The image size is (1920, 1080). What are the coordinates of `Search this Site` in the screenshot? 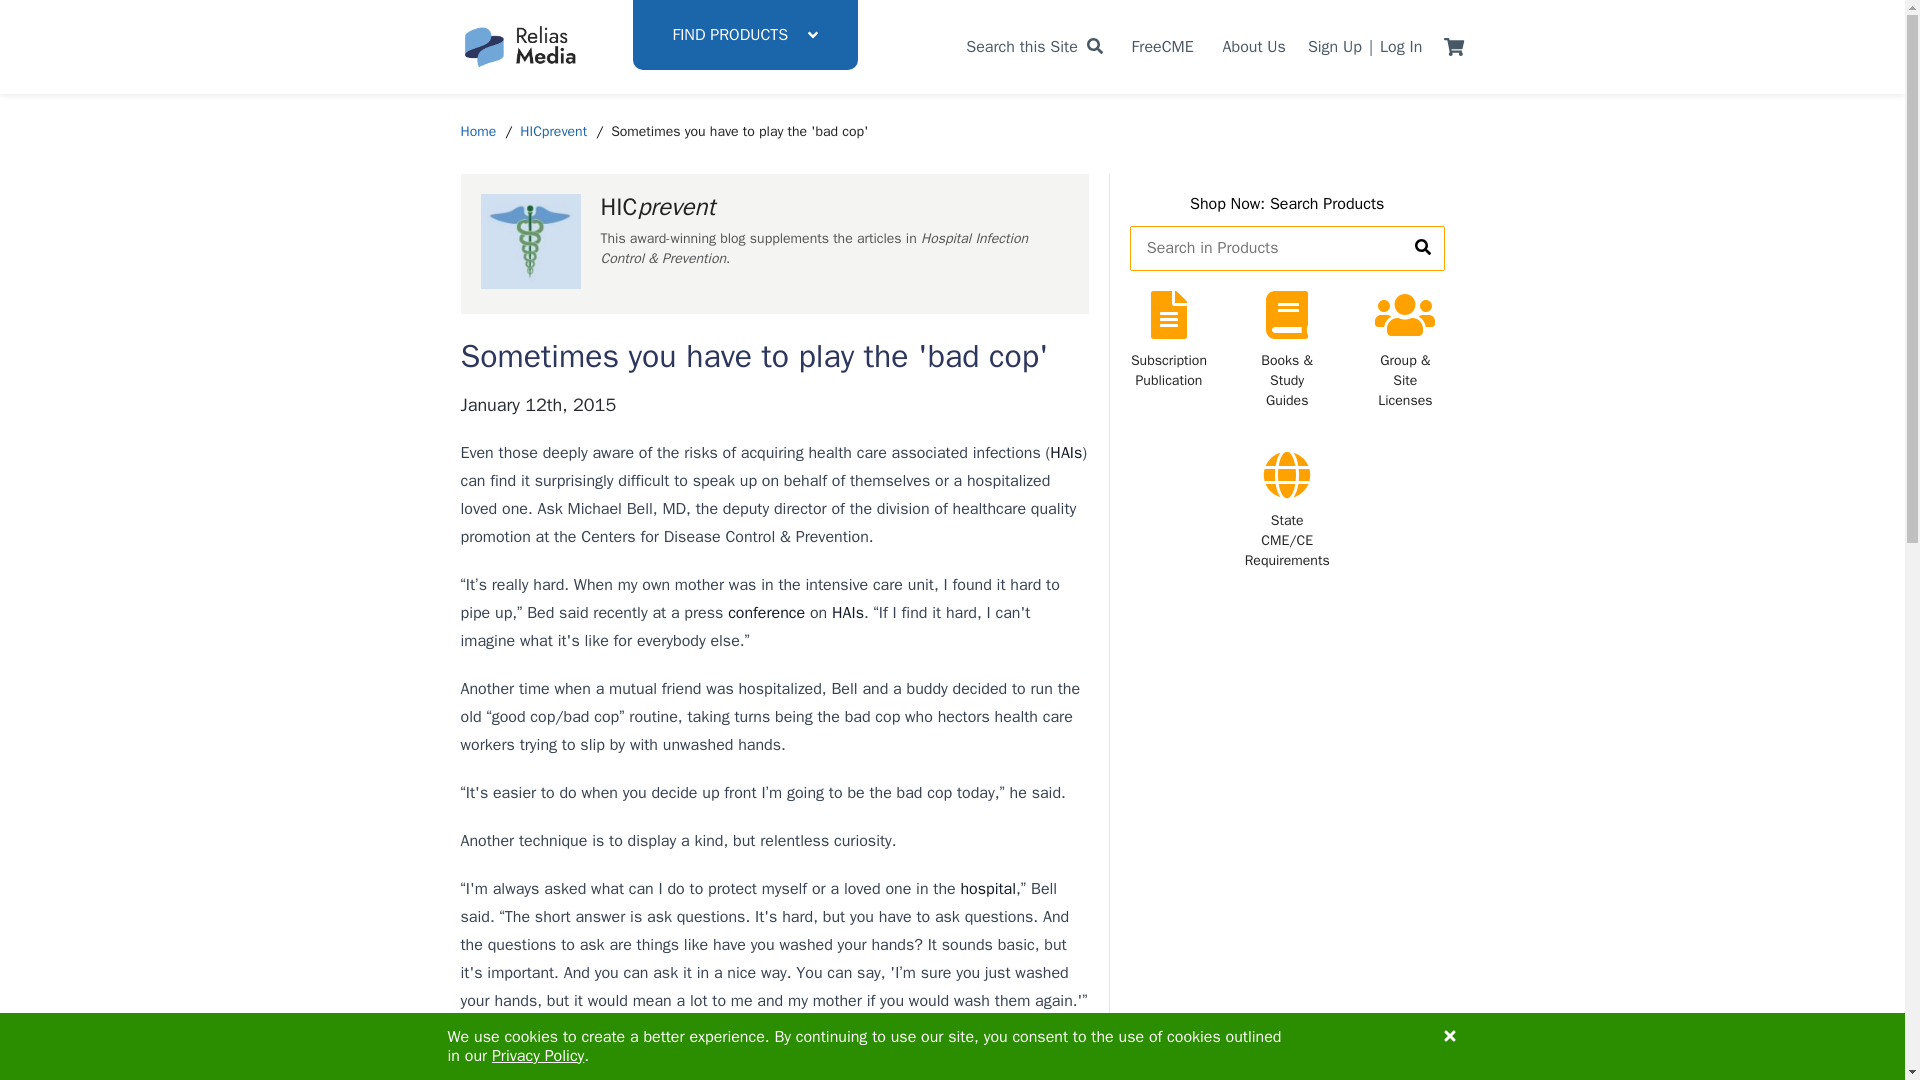 It's located at (1034, 46).